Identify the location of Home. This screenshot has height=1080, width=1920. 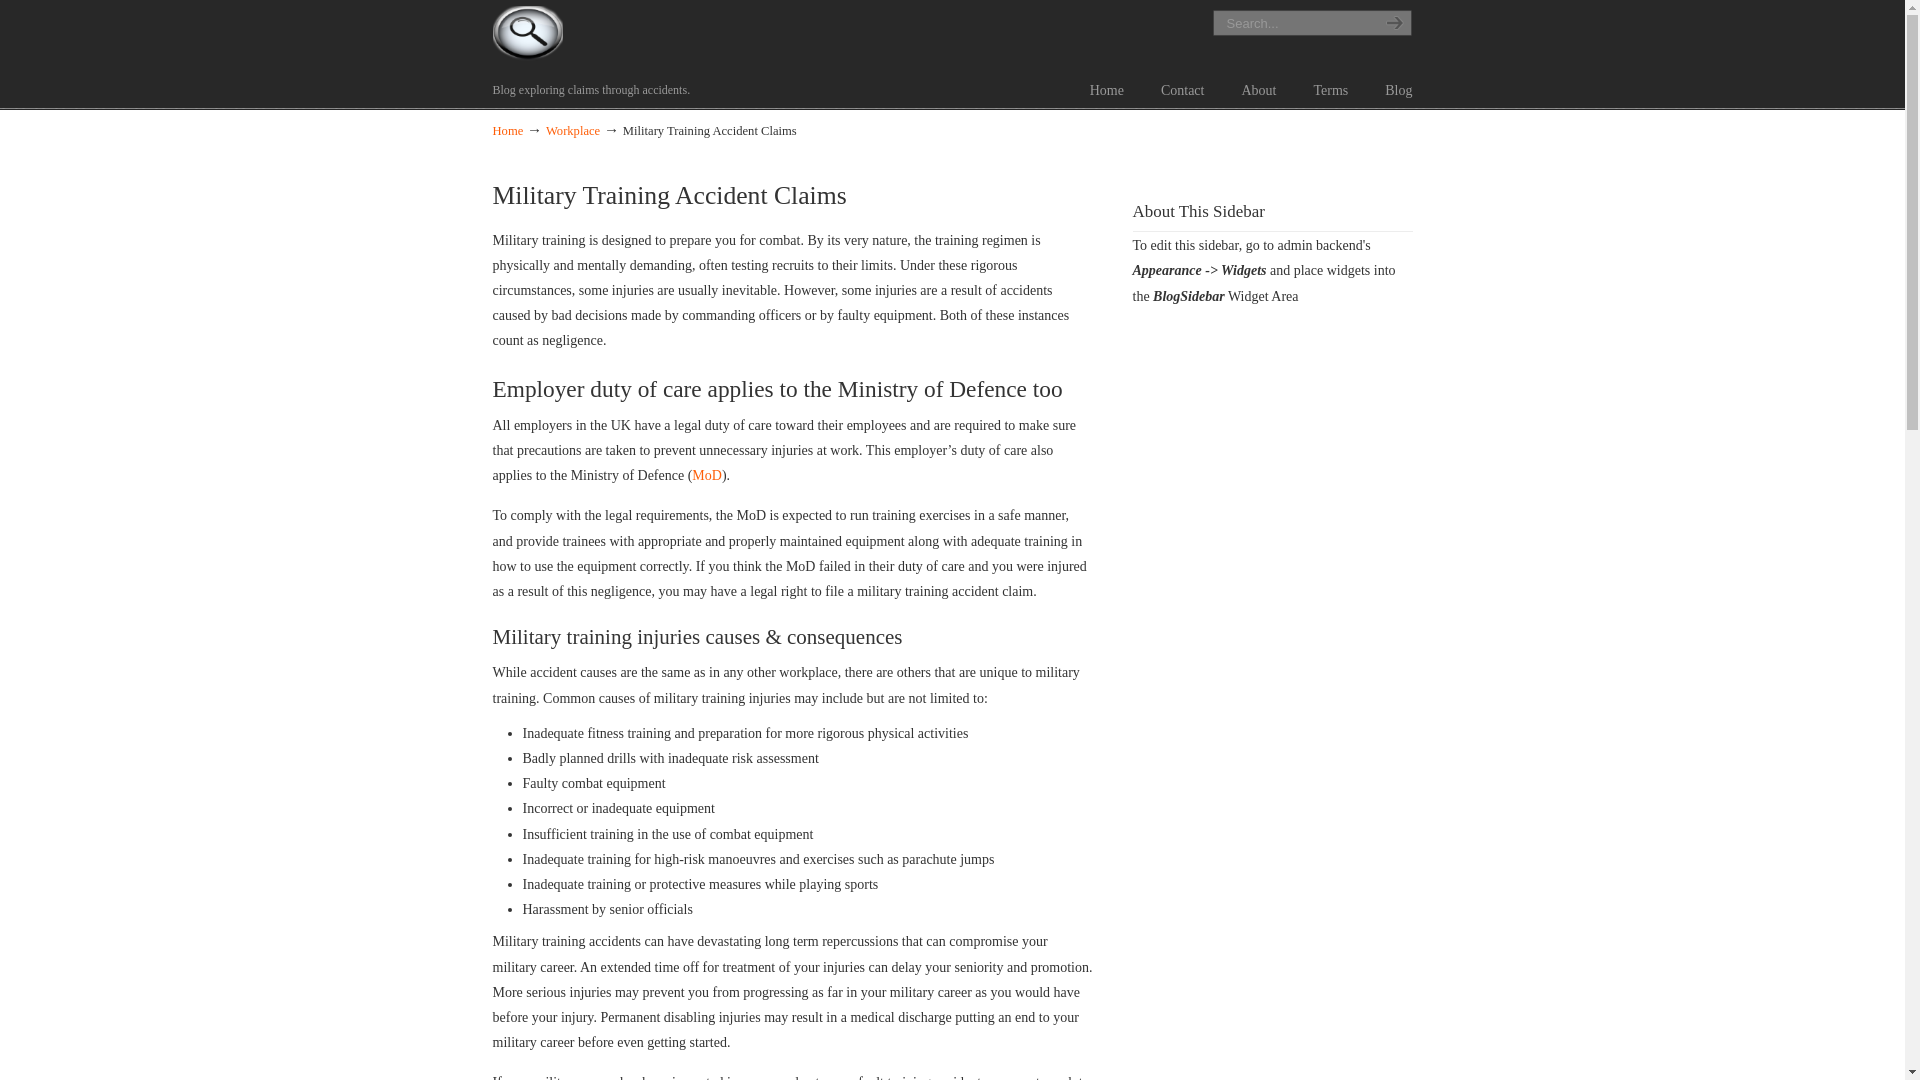
(1106, 91).